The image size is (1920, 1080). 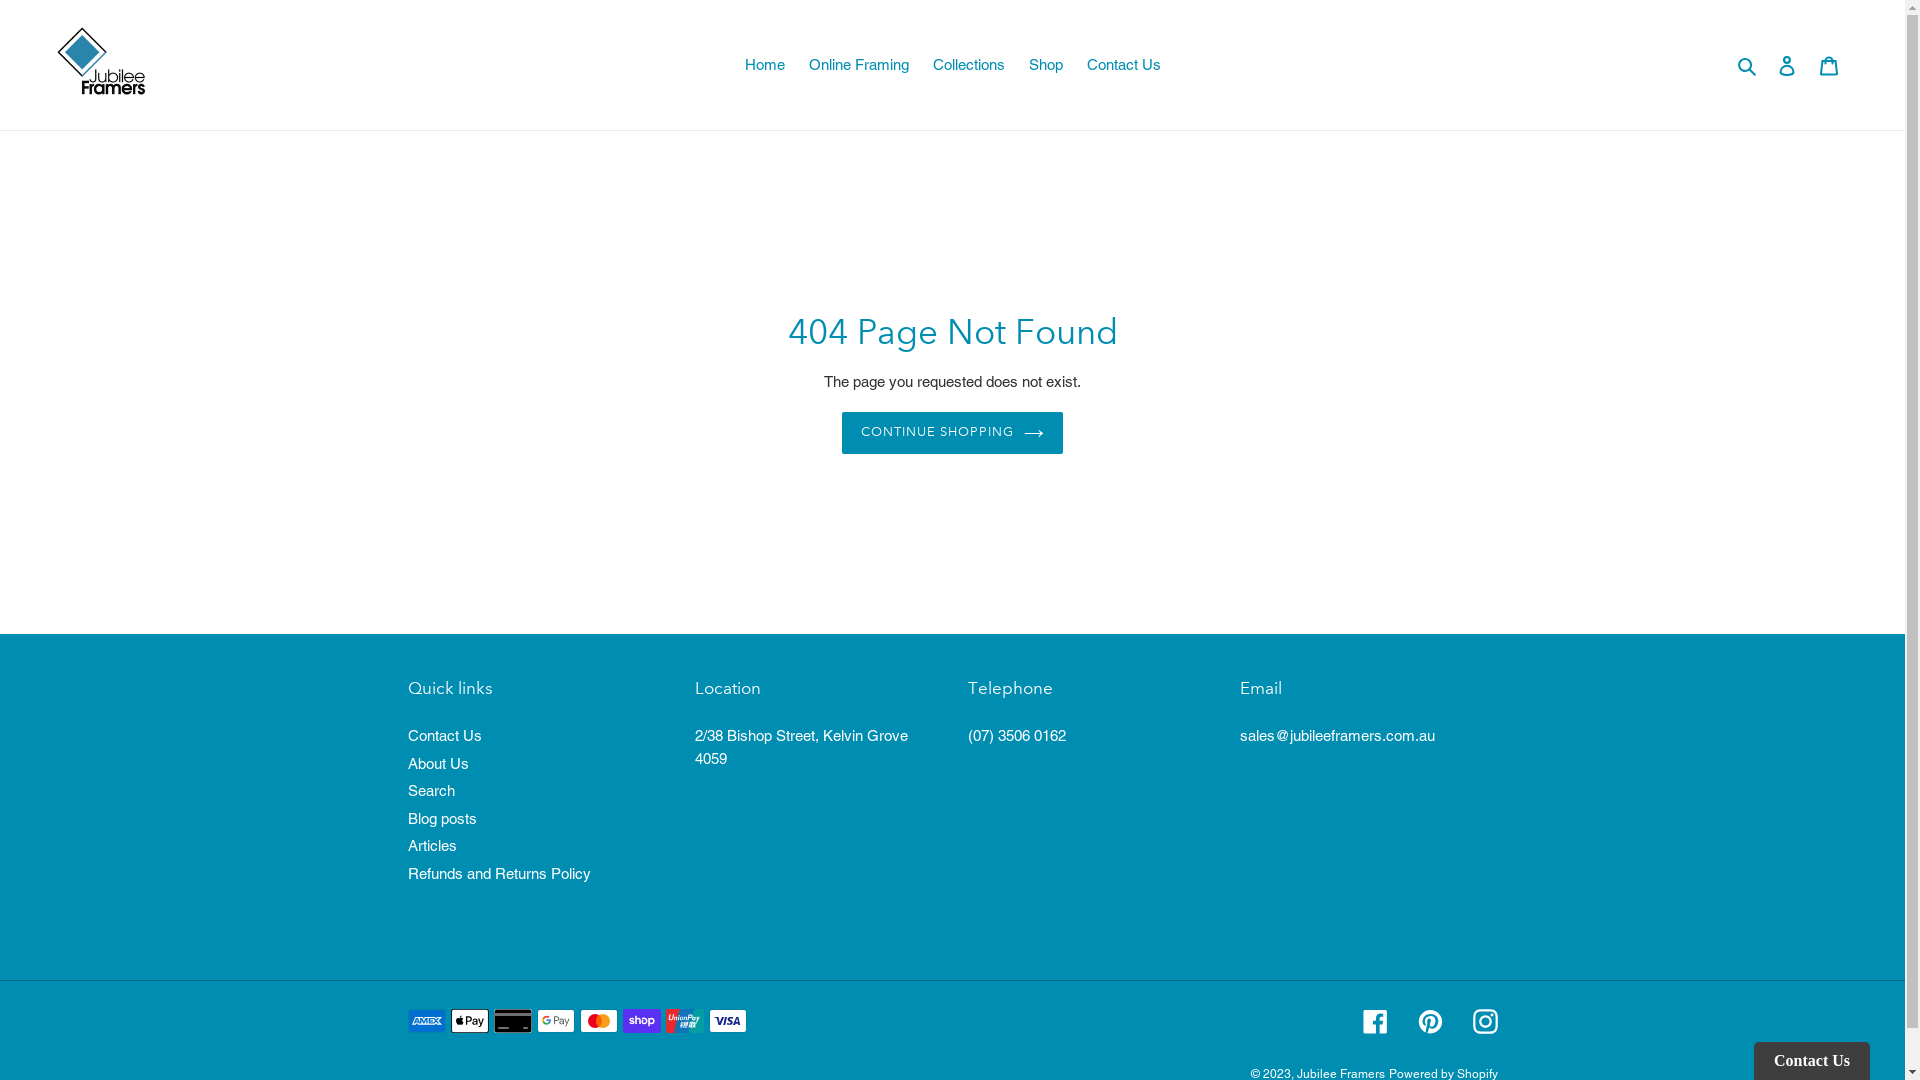 I want to click on Contact Us, so click(x=445, y=736).